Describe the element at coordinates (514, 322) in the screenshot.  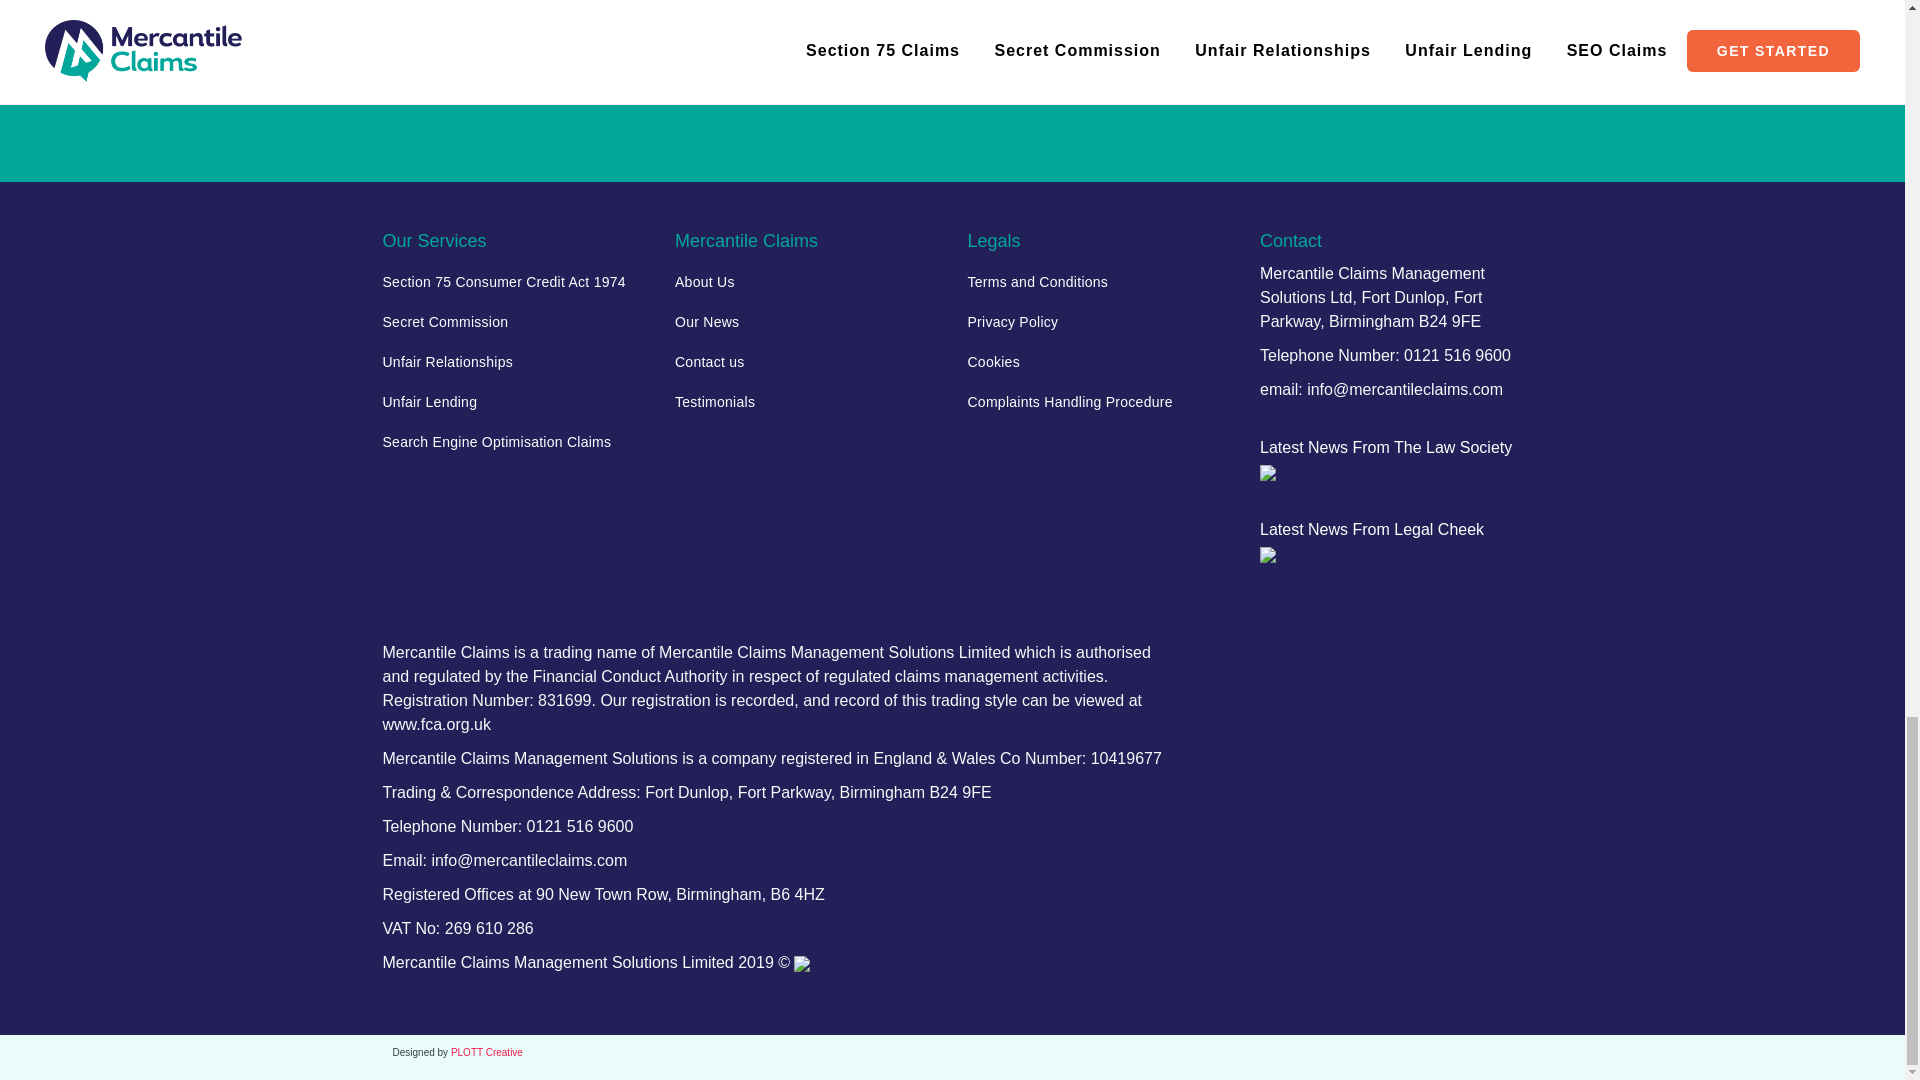
I see `Secret Commission` at that location.